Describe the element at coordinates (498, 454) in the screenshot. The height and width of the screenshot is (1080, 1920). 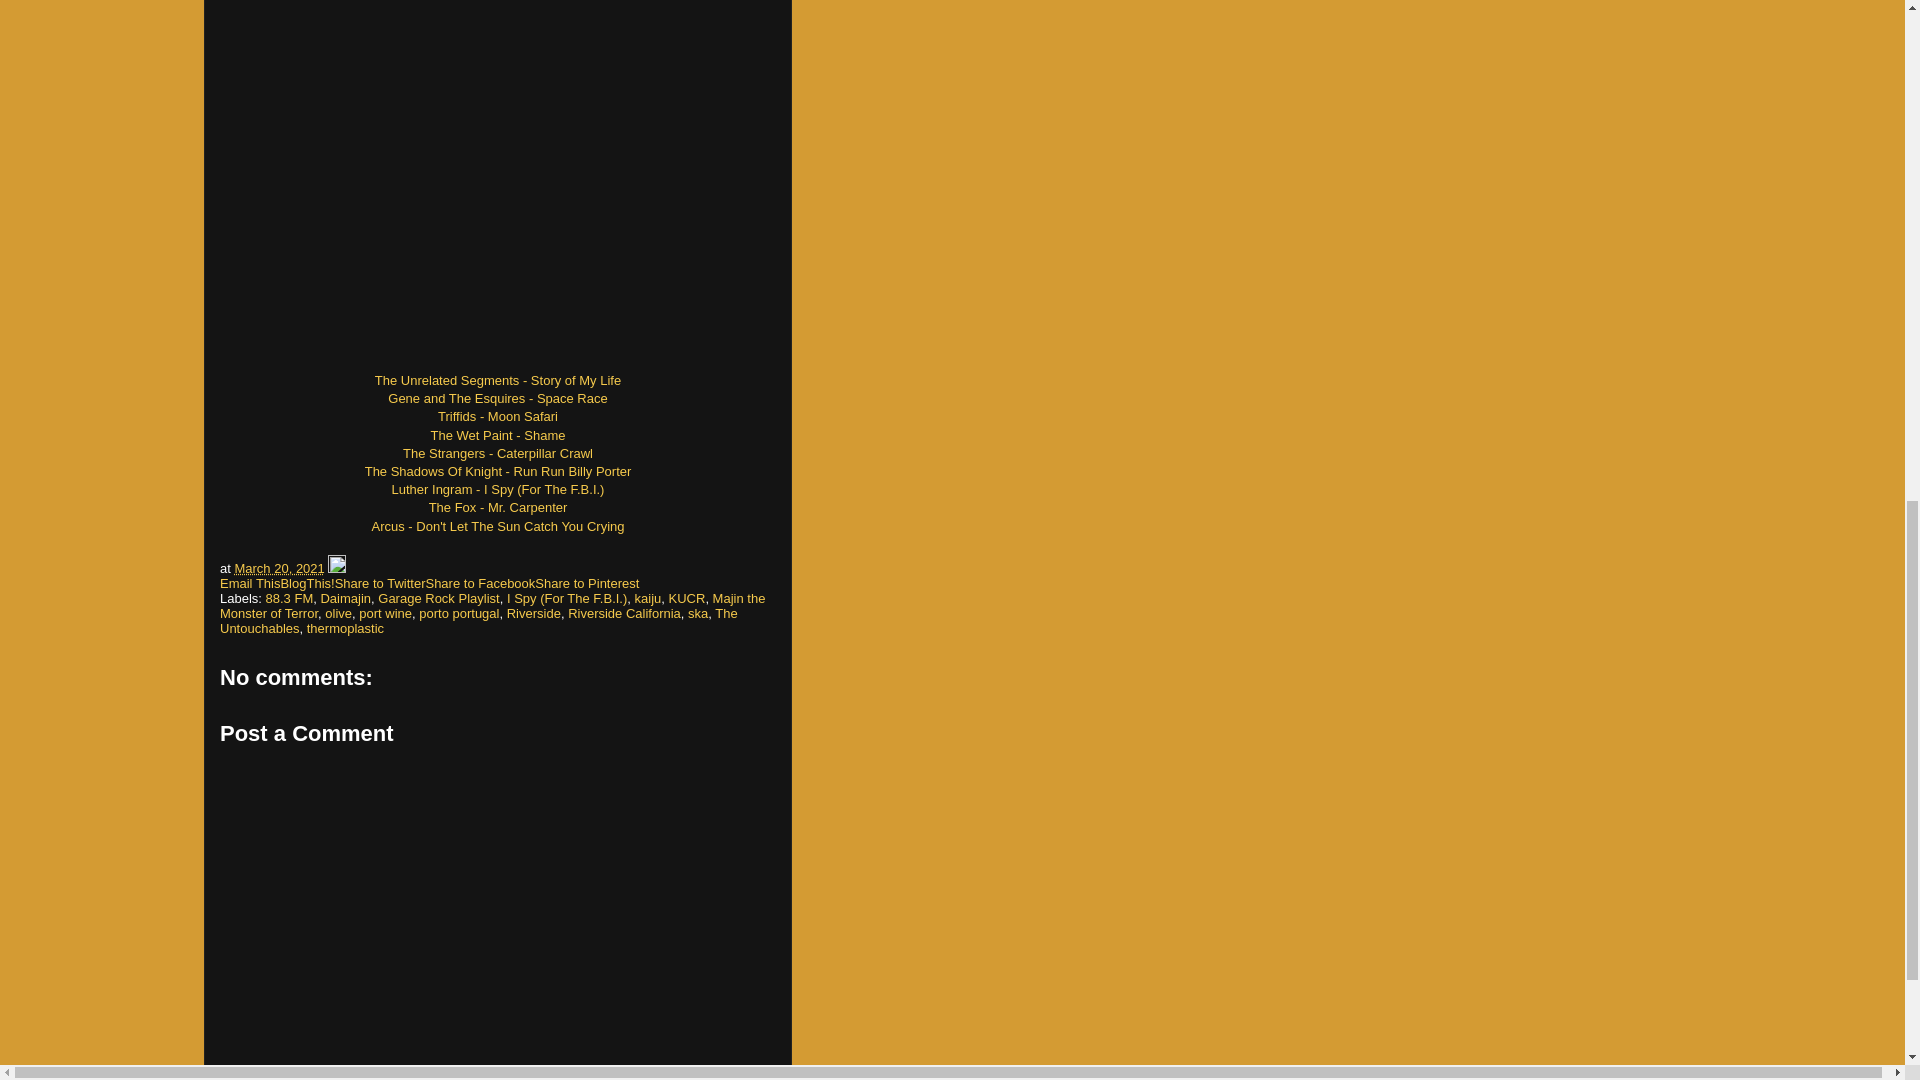
I see `The Strangers - Caterpillar Crawl` at that location.